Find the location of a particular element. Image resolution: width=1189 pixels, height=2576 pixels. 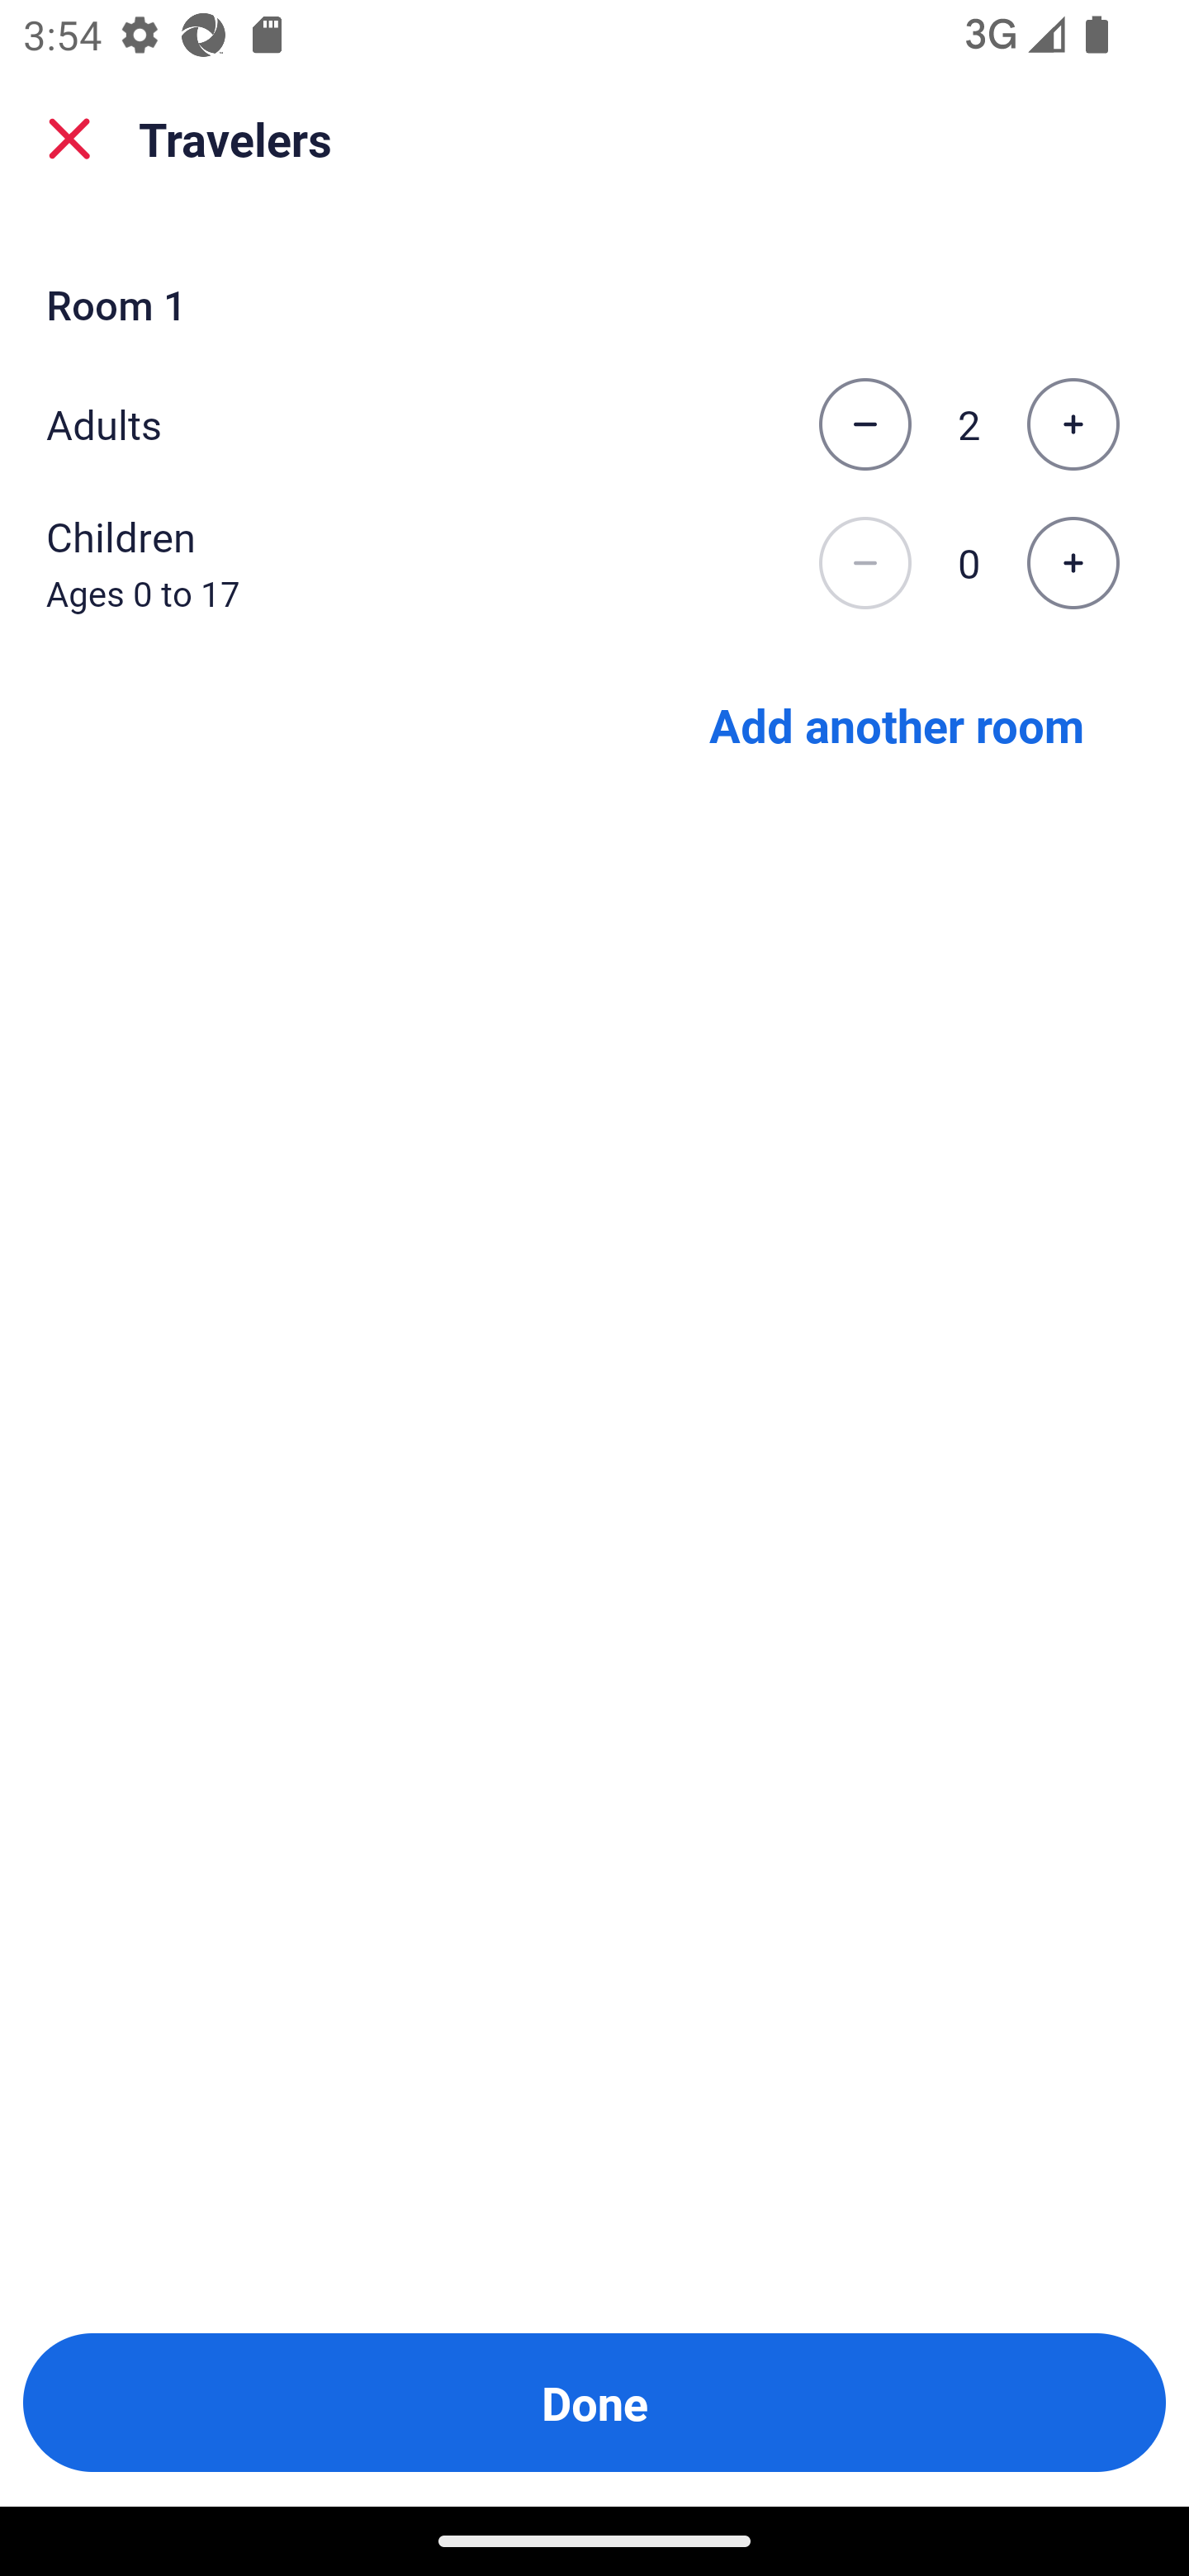

Decrease the number of adults is located at coordinates (865, 424).